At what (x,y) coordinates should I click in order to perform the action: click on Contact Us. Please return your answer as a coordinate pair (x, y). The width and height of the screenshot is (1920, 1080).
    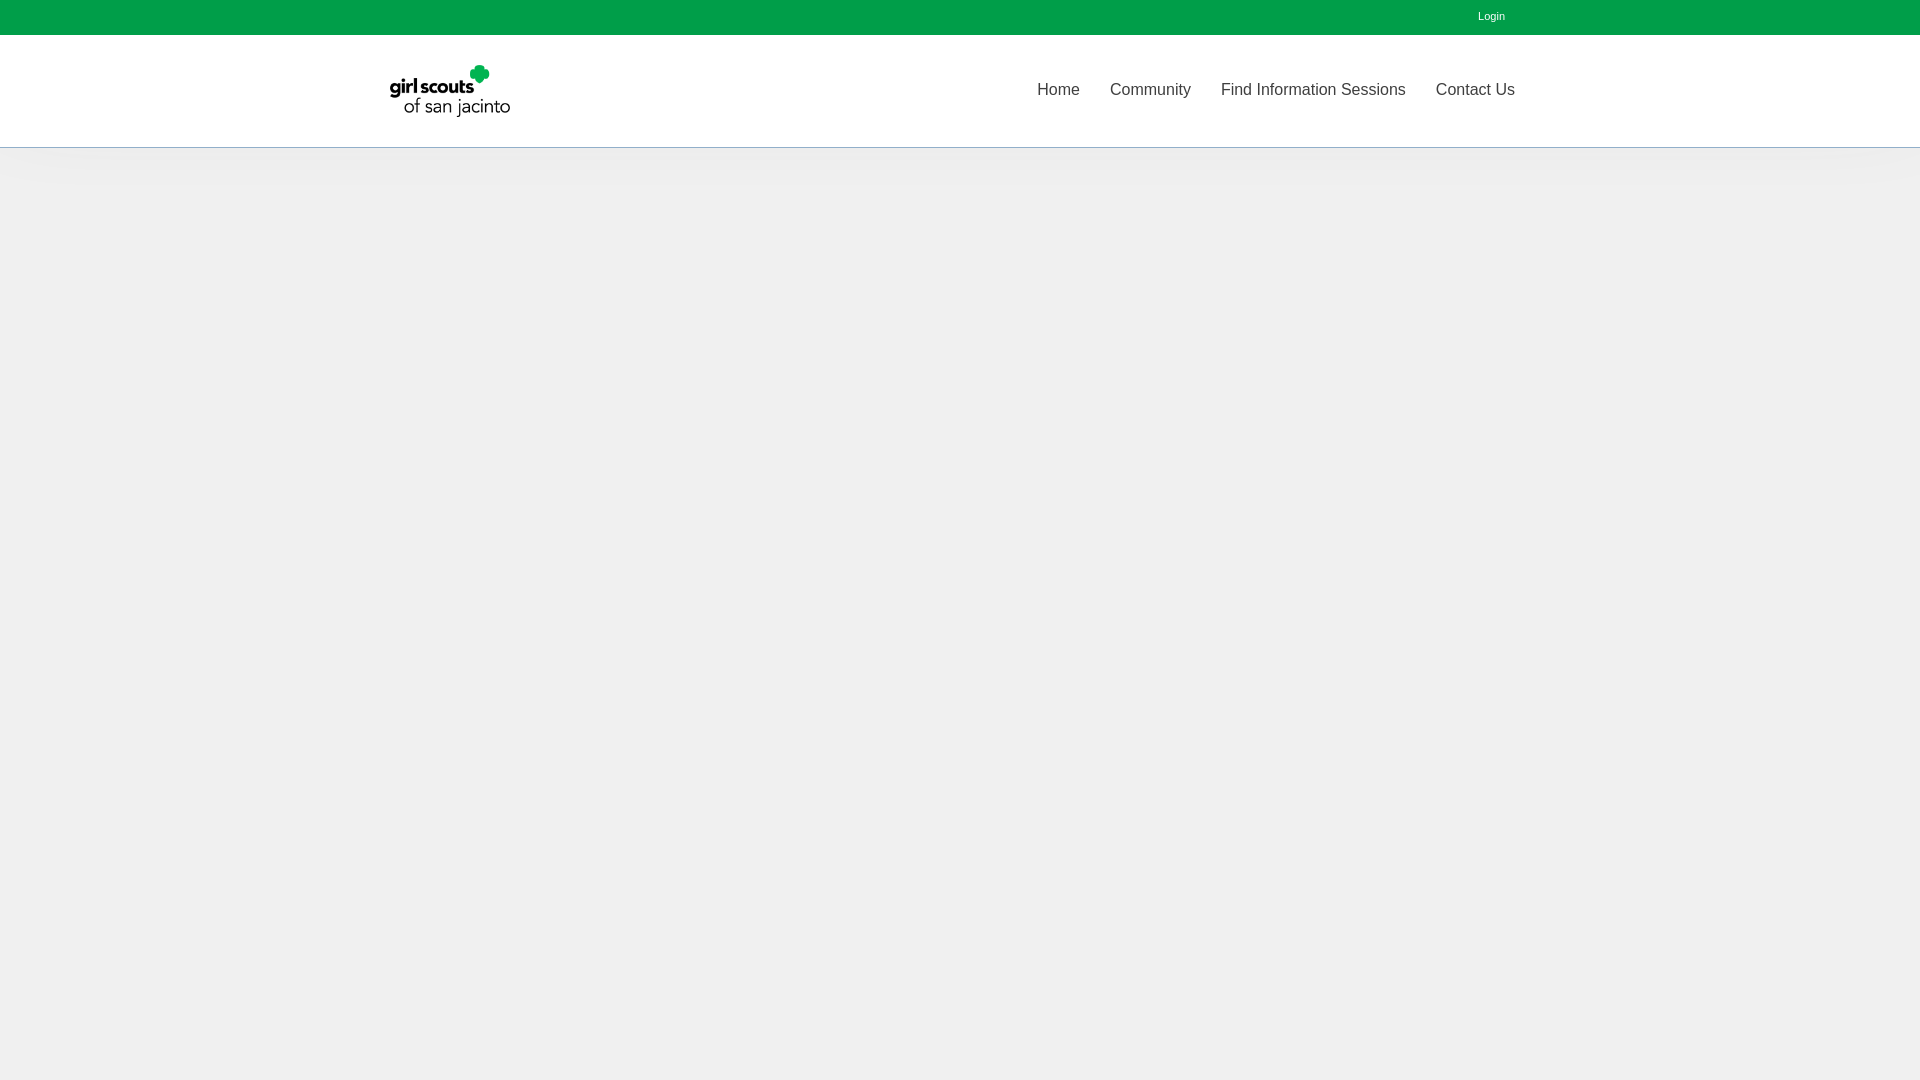
    Looking at the image, I should click on (1475, 89).